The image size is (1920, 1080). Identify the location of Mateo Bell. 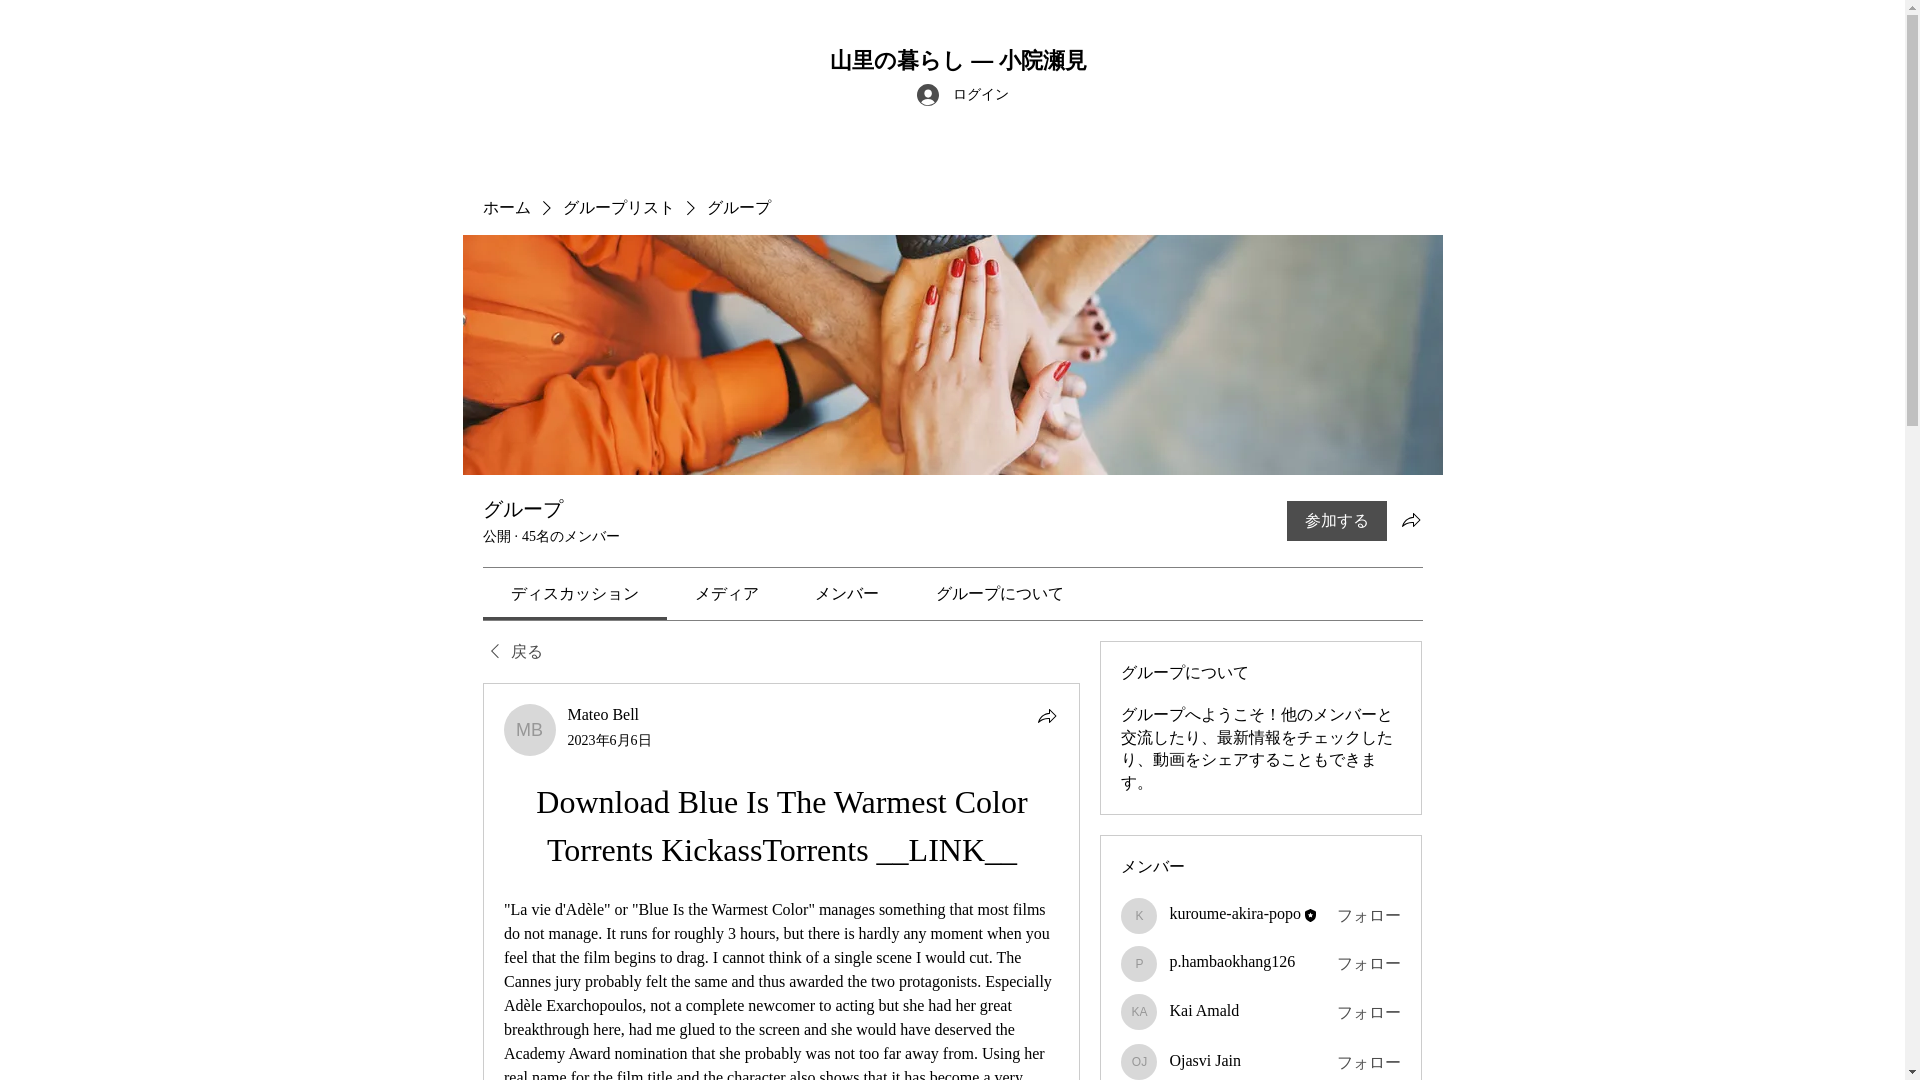
(530, 730).